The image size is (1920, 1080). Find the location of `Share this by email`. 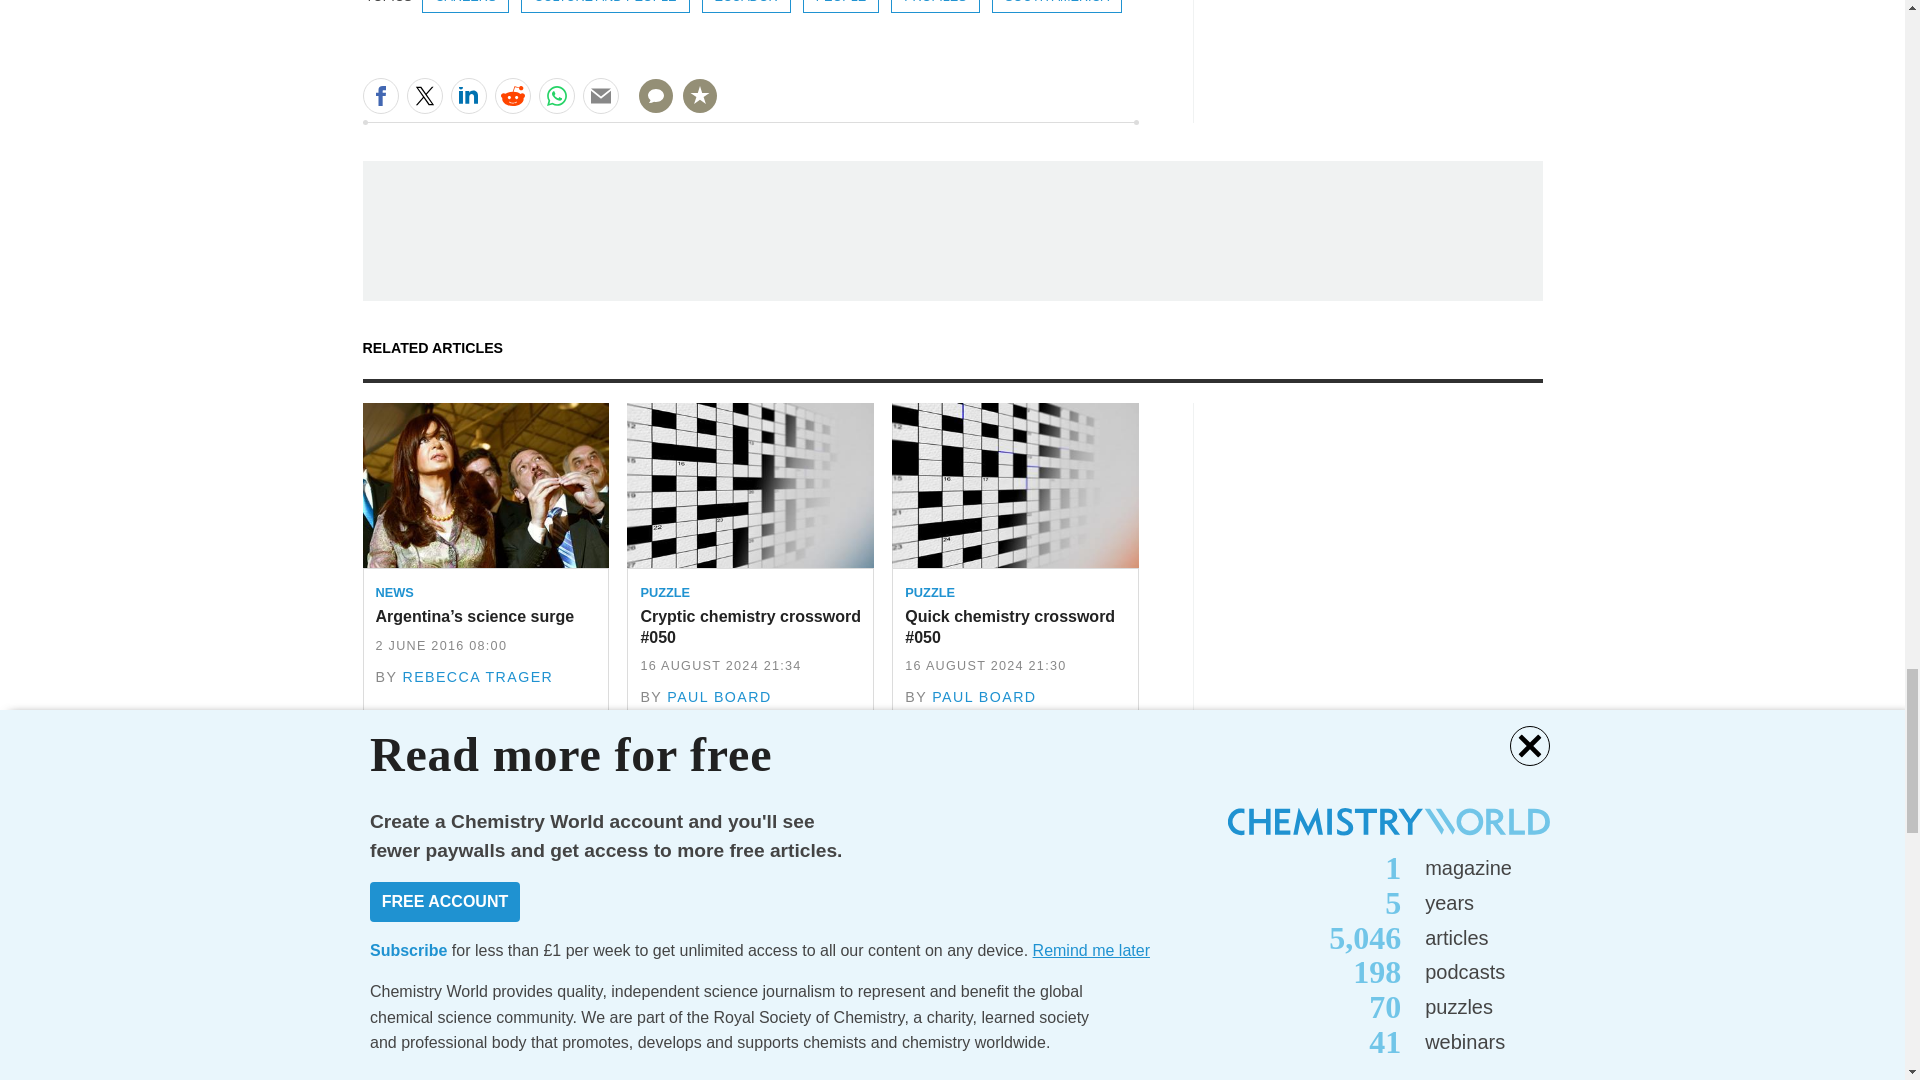

Share this by email is located at coordinates (600, 96).